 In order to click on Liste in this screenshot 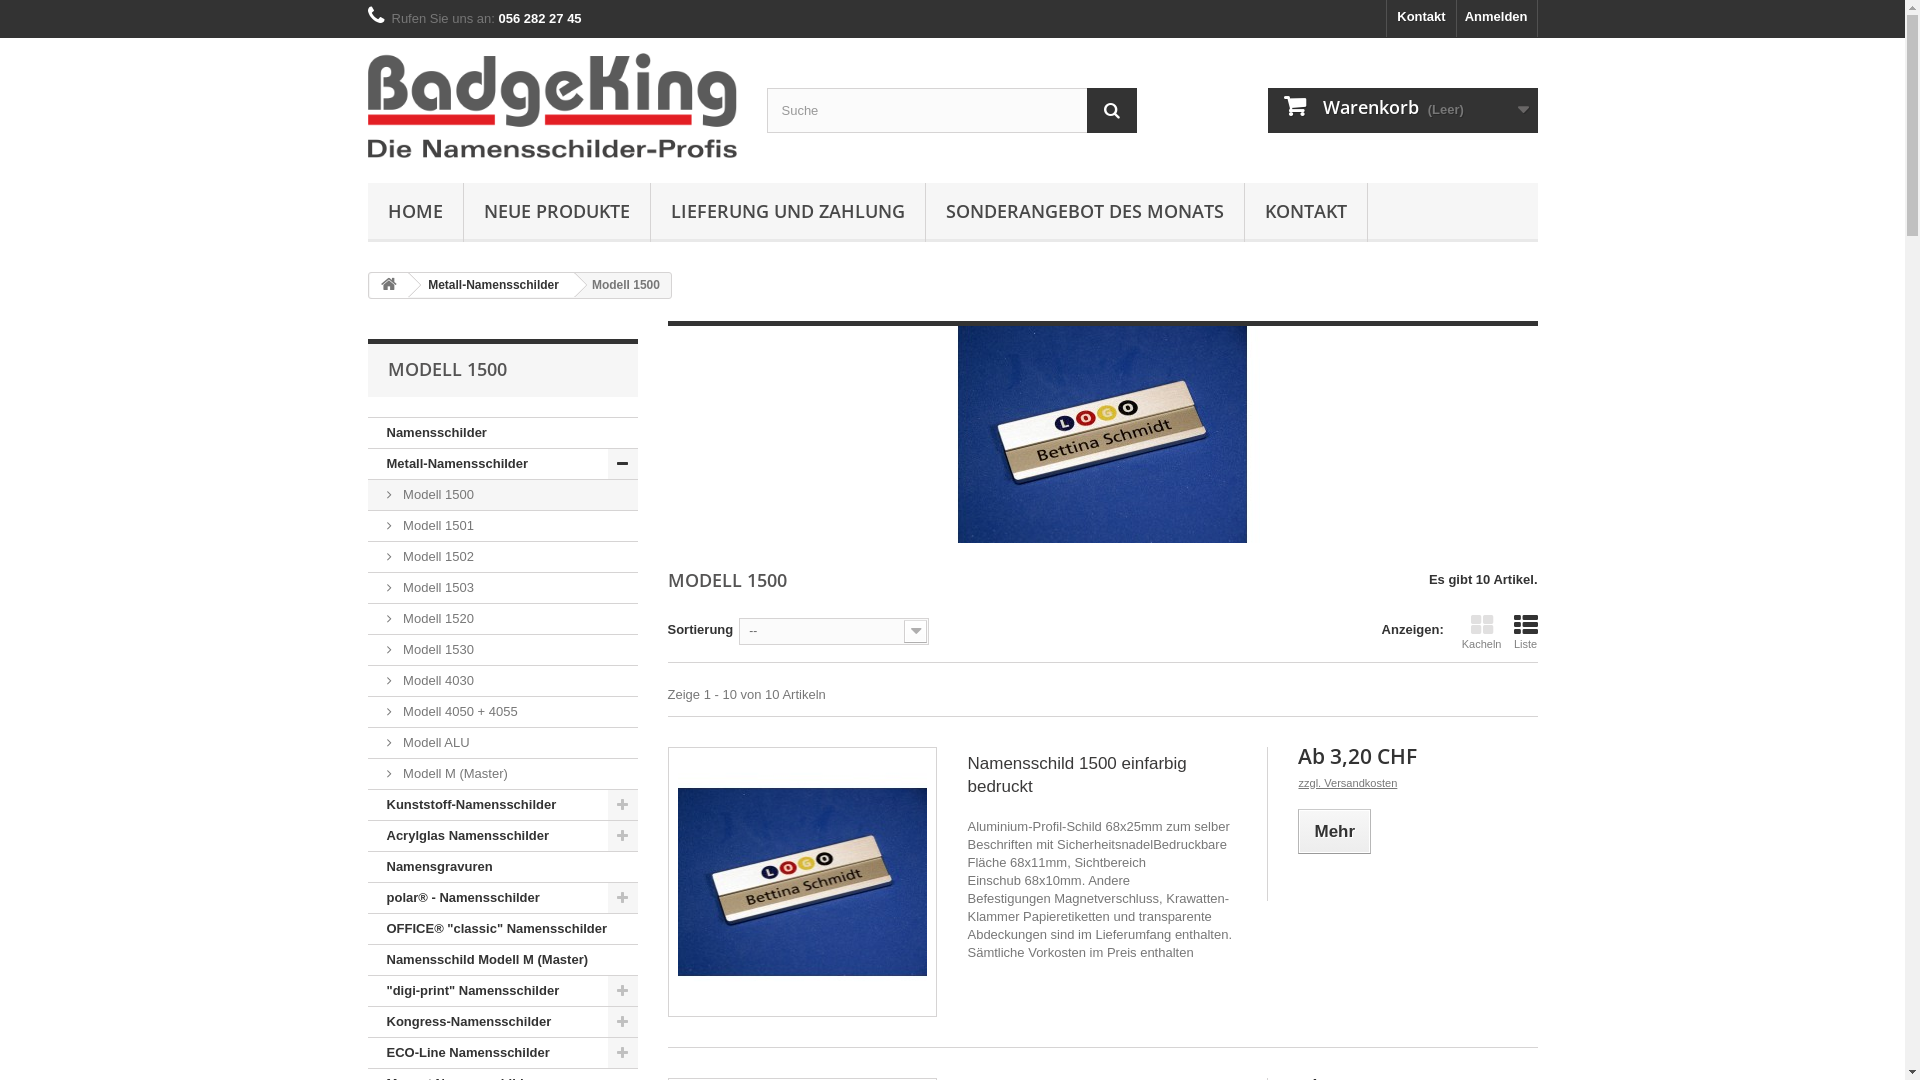, I will do `click(1526, 632)`.